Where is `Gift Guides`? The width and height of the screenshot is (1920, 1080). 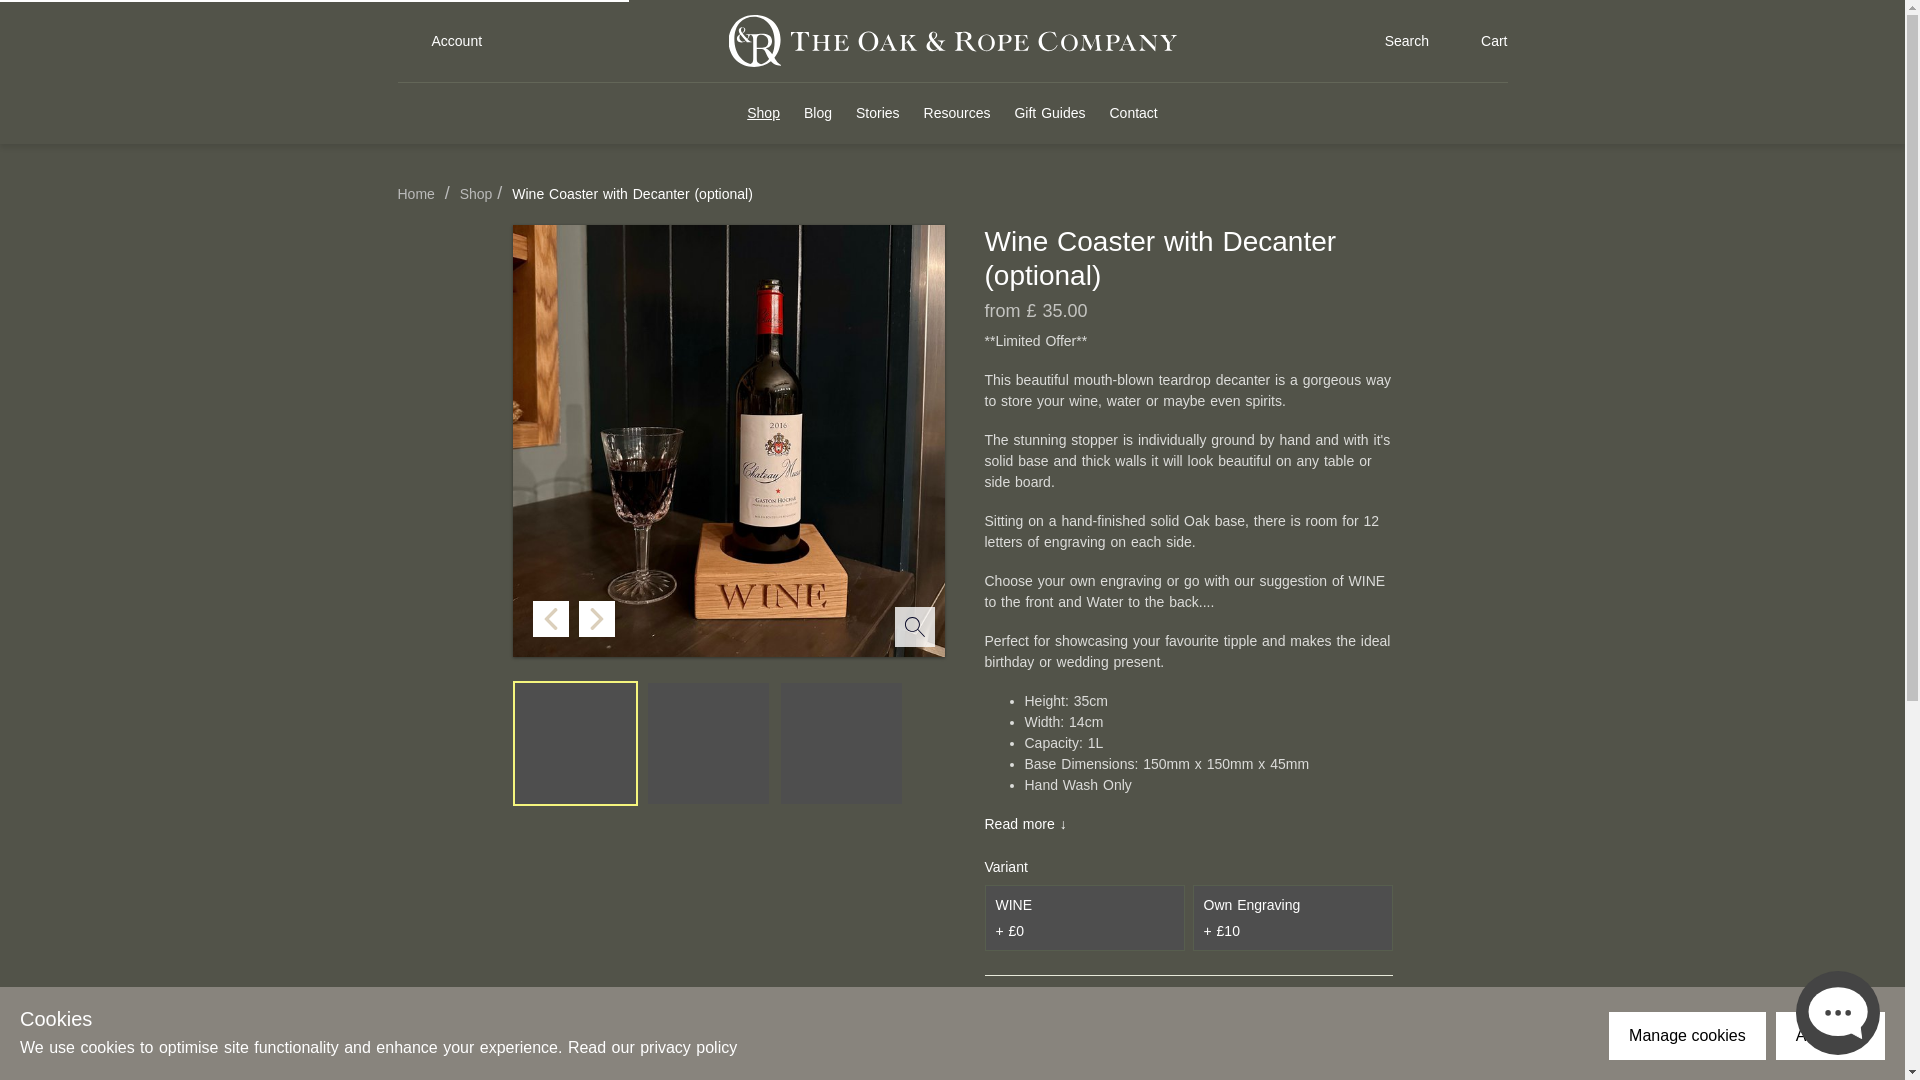 Gift Guides is located at coordinates (1048, 113).